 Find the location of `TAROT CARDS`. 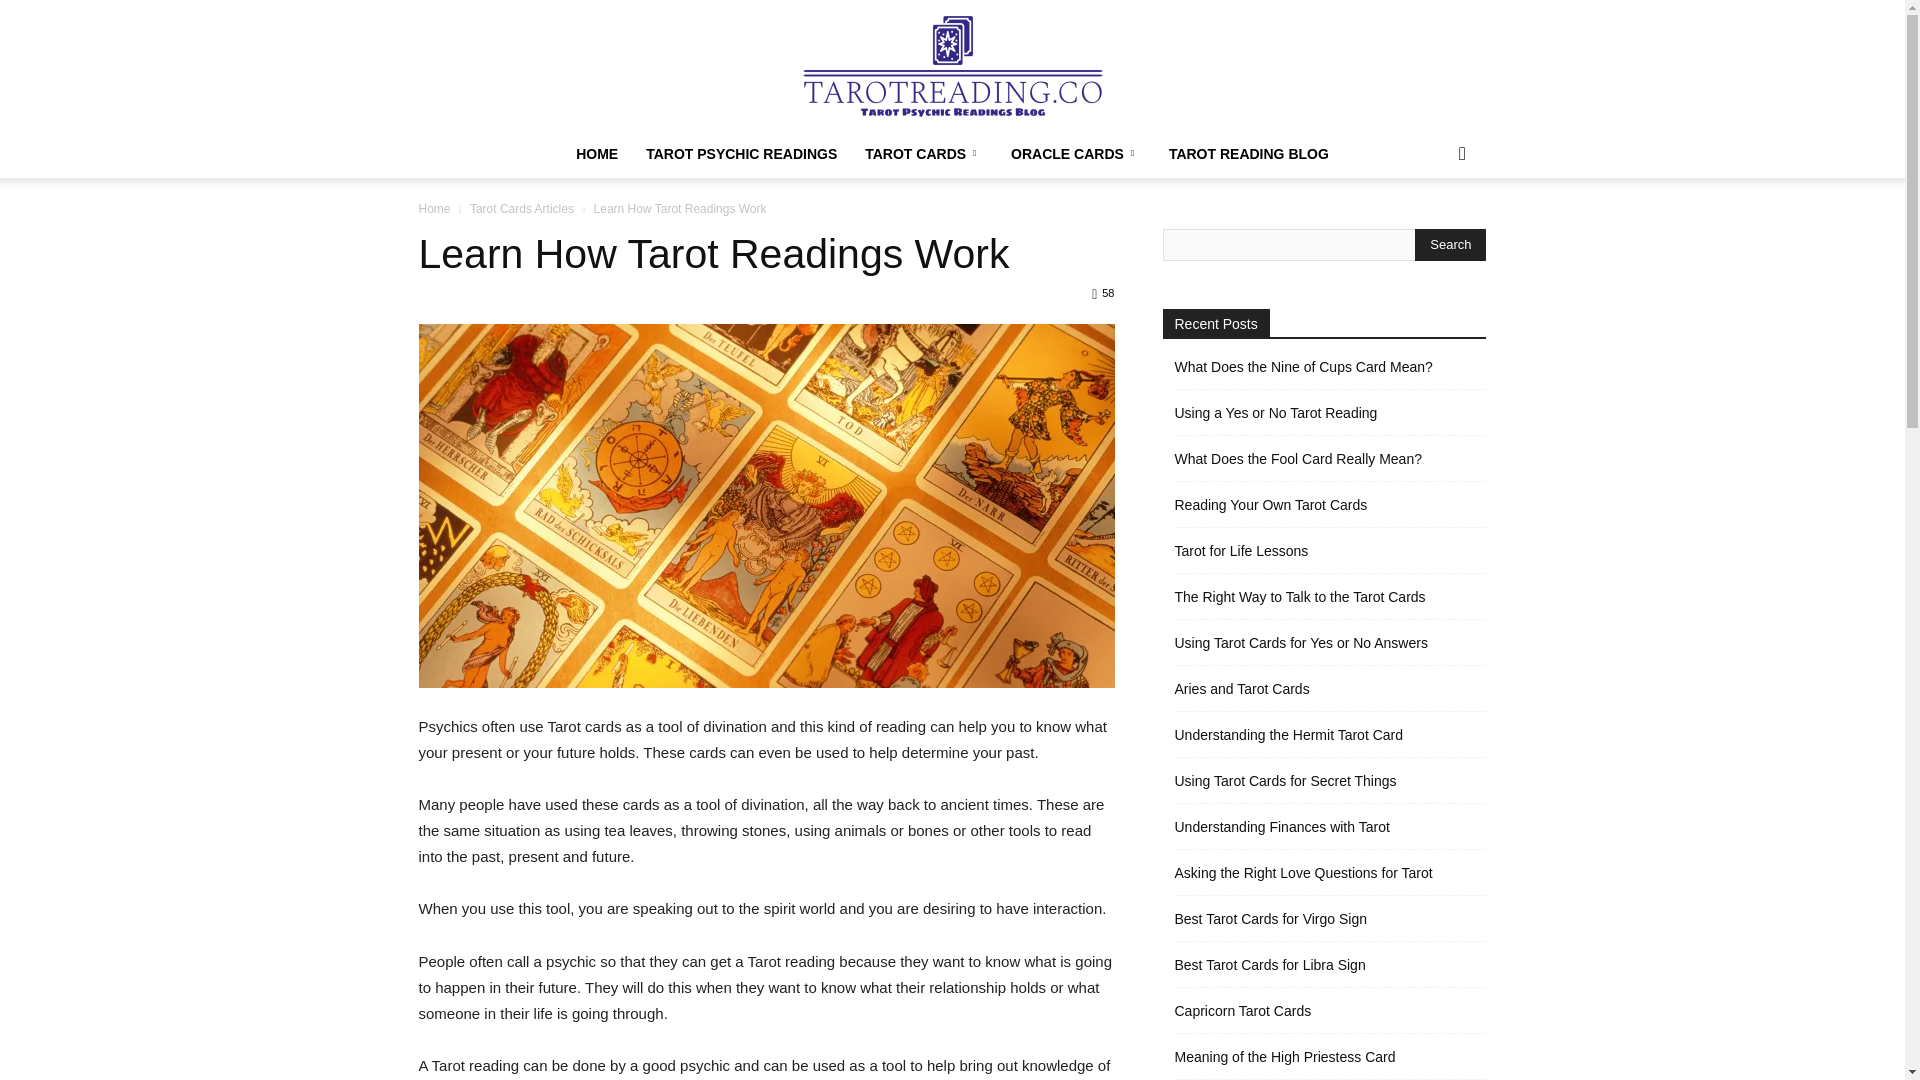

TAROT CARDS is located at coordinates (923, 154).